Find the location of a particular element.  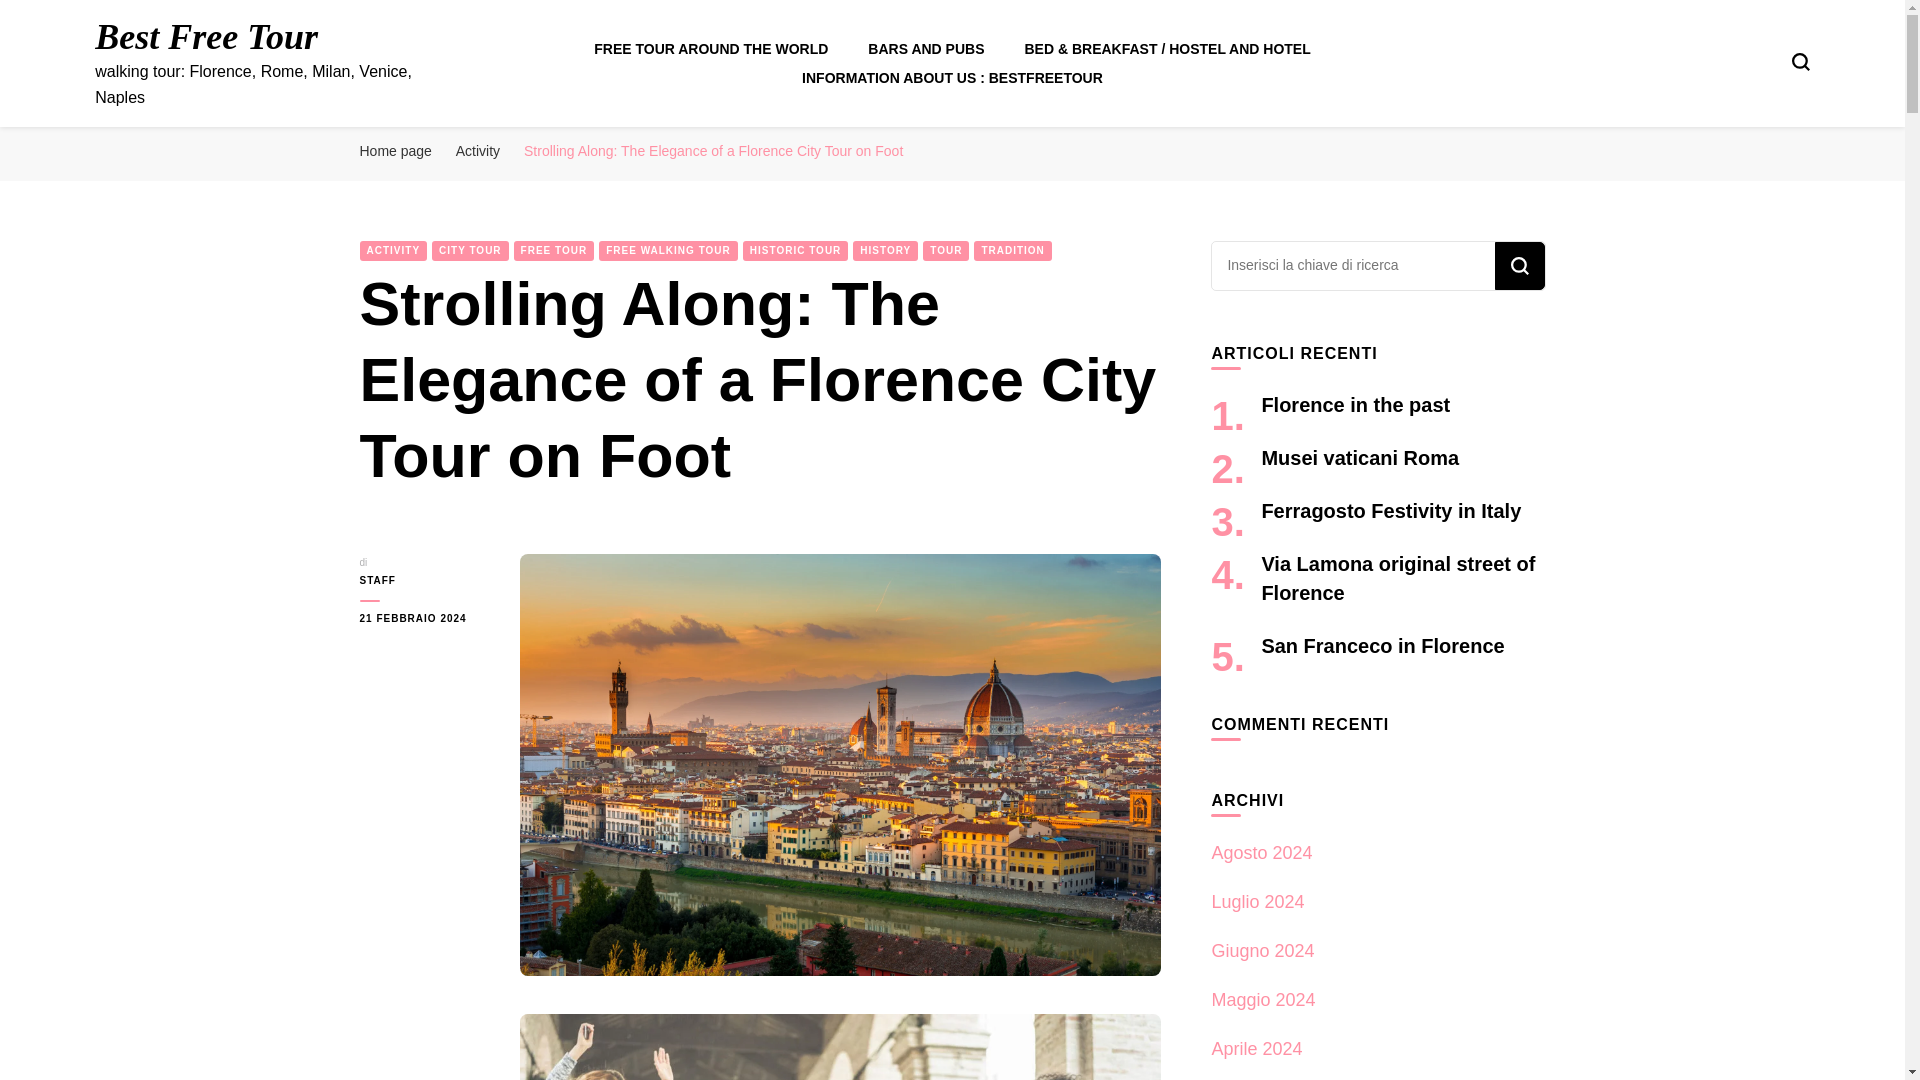

FREE TOUR is located at coordinates (554, 250).